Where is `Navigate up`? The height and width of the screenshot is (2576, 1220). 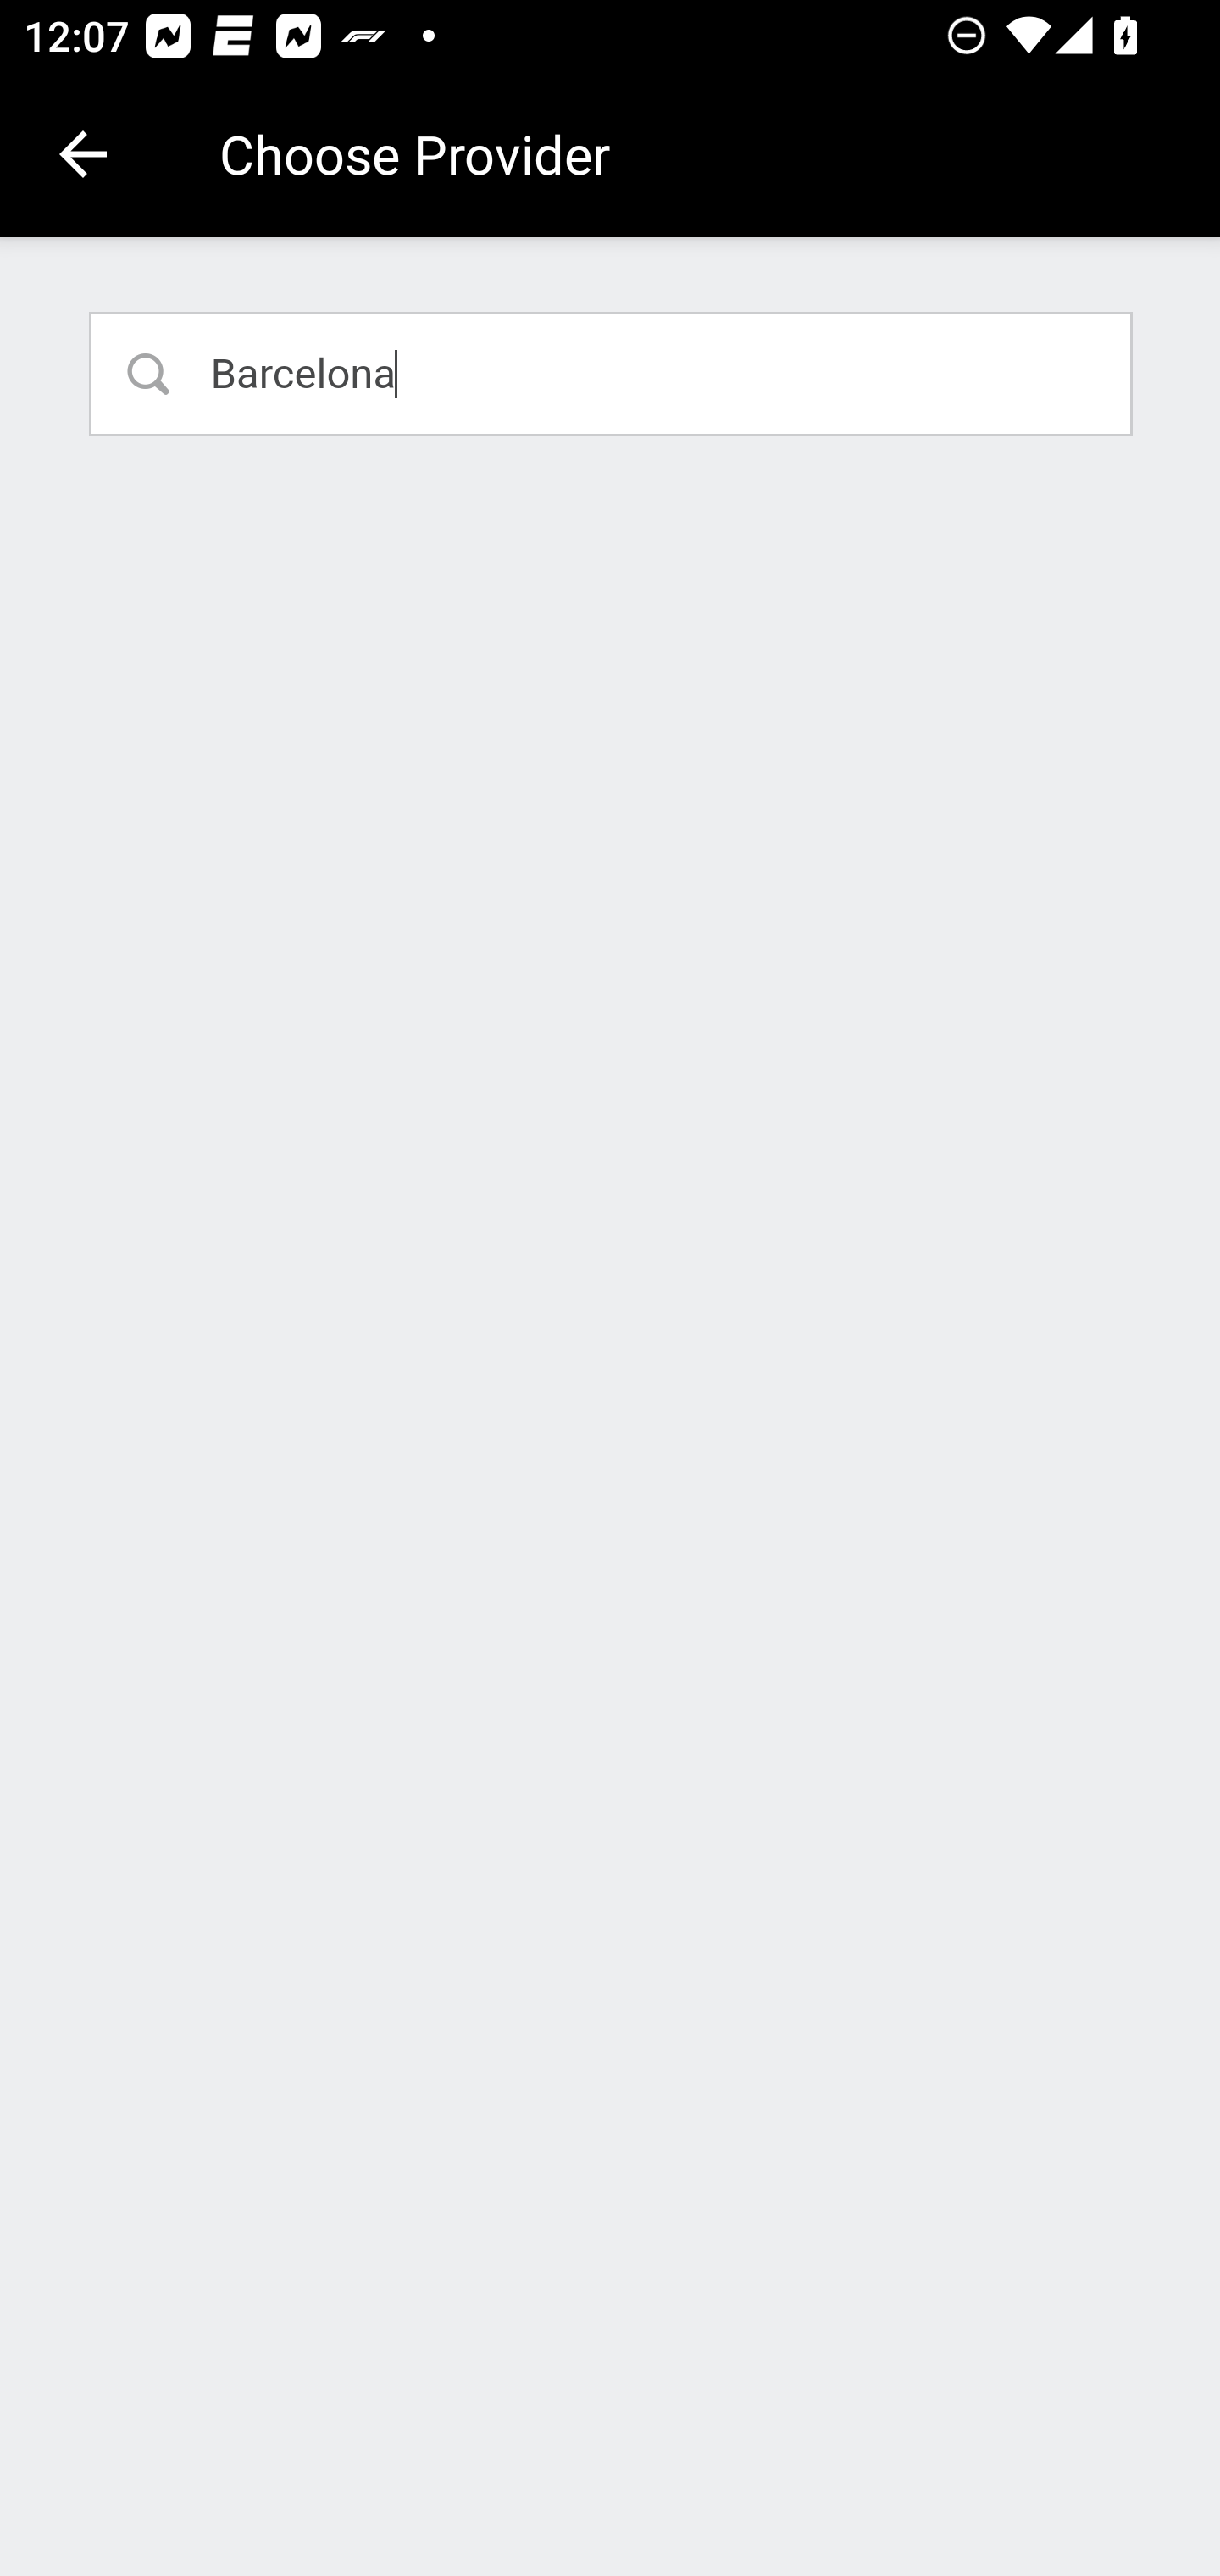
Navigate up is located at coordinates (83, 154).